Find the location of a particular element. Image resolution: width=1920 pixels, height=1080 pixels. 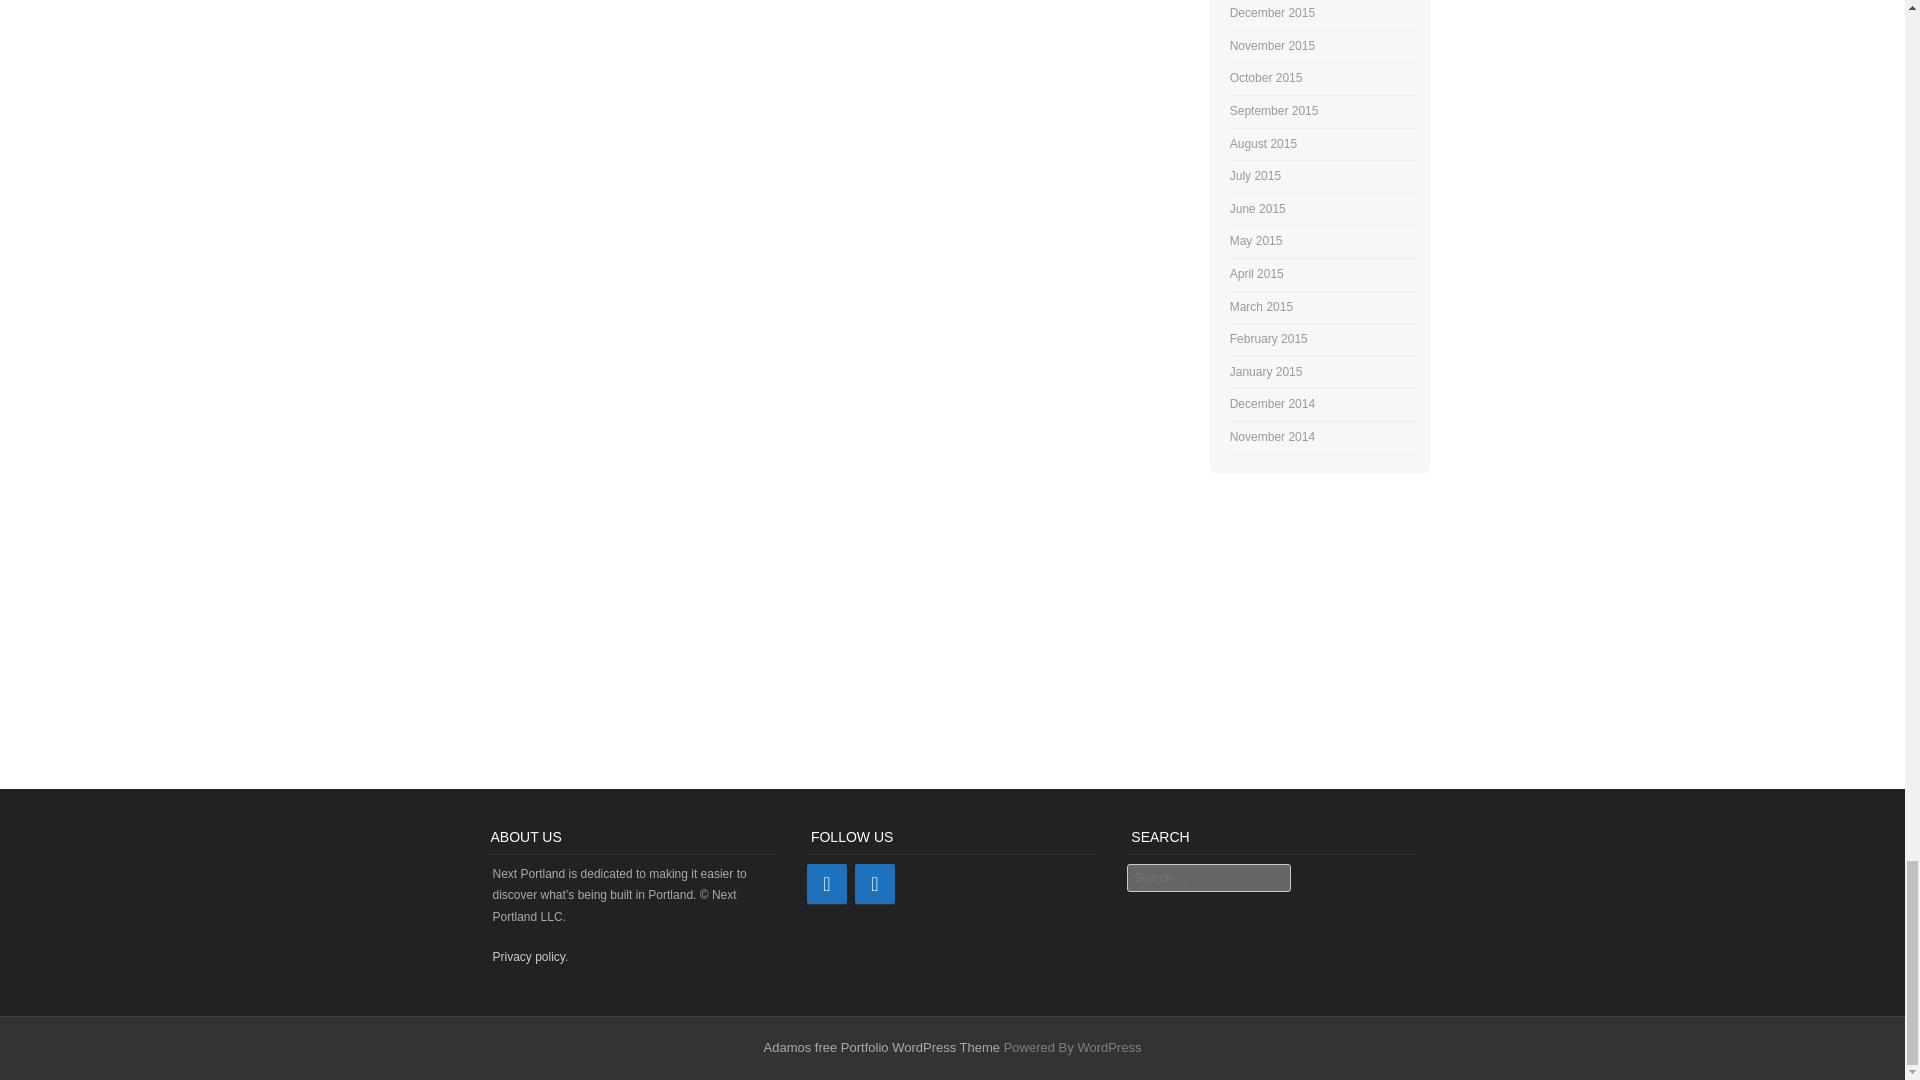

Twitter is located at coordinates (826, 884).